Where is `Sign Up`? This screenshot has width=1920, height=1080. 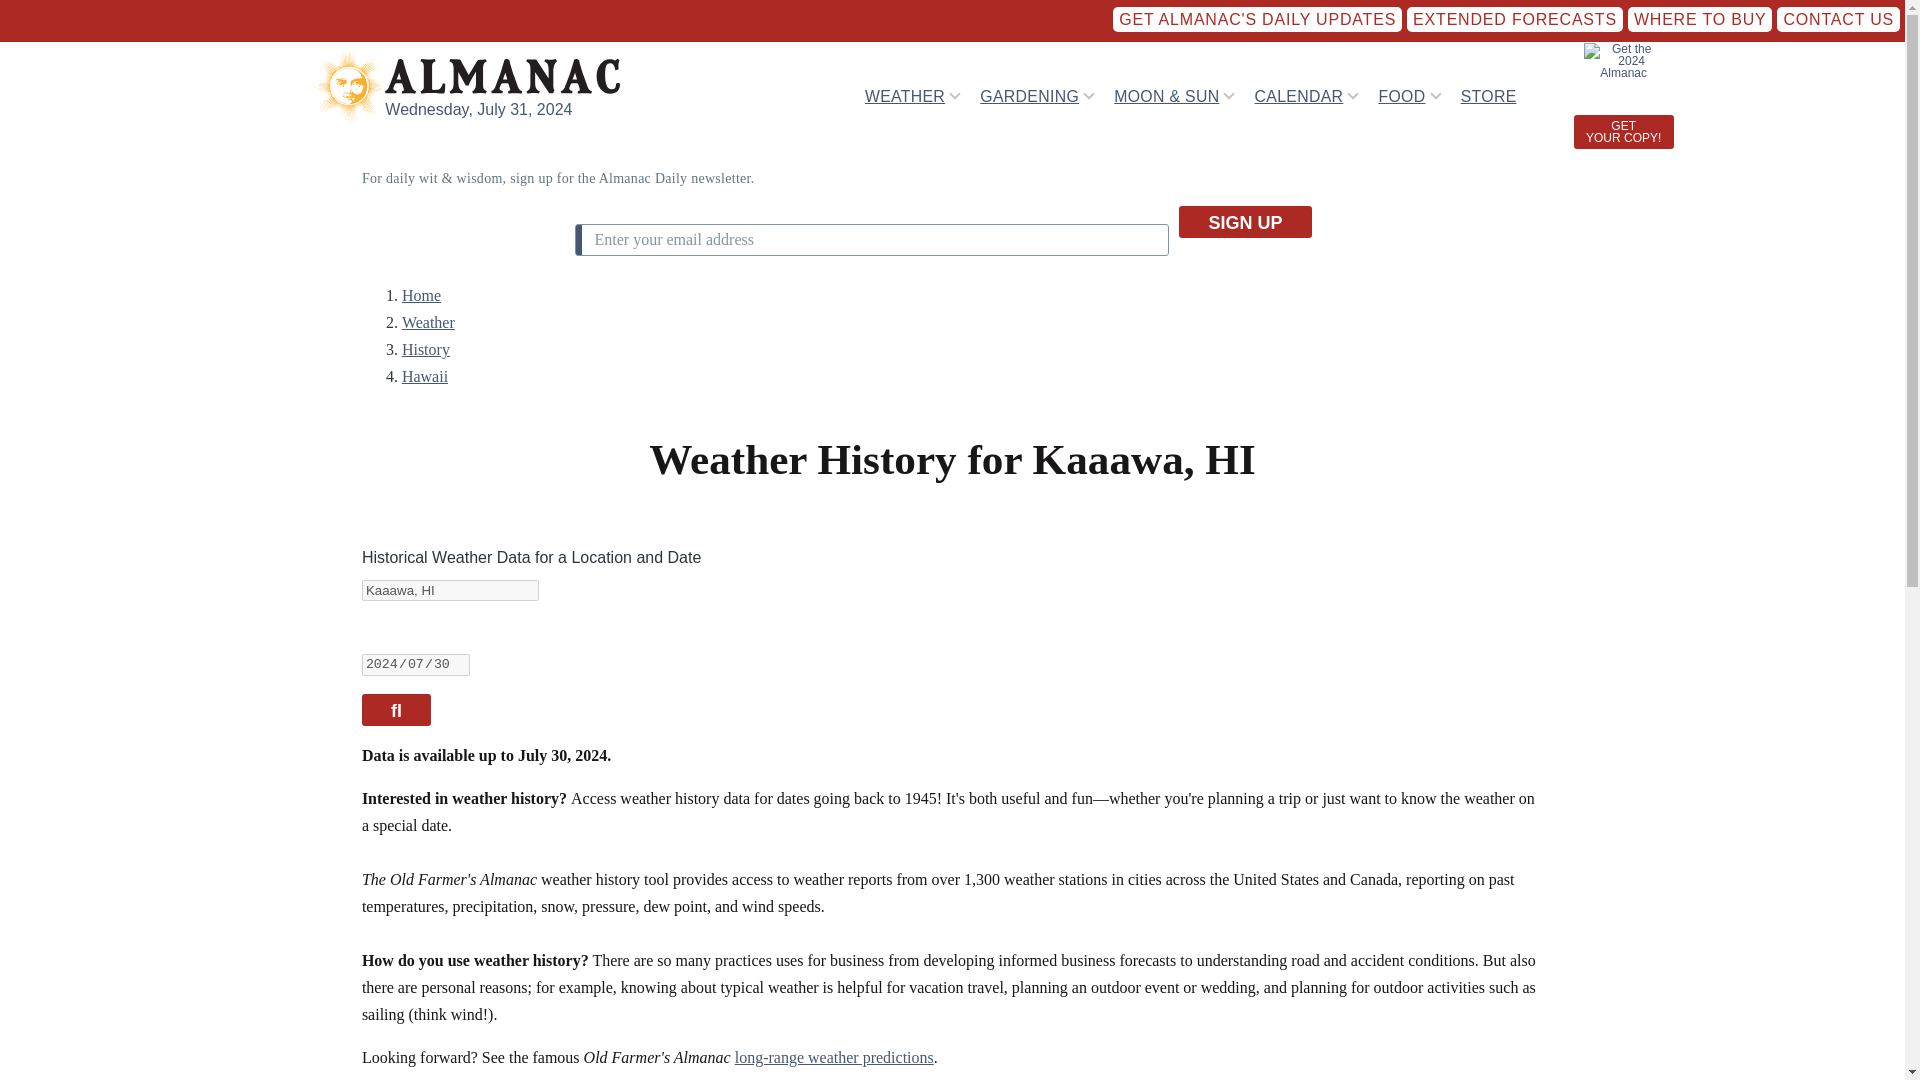 Sign Up is located at coordinates (1244, 222).